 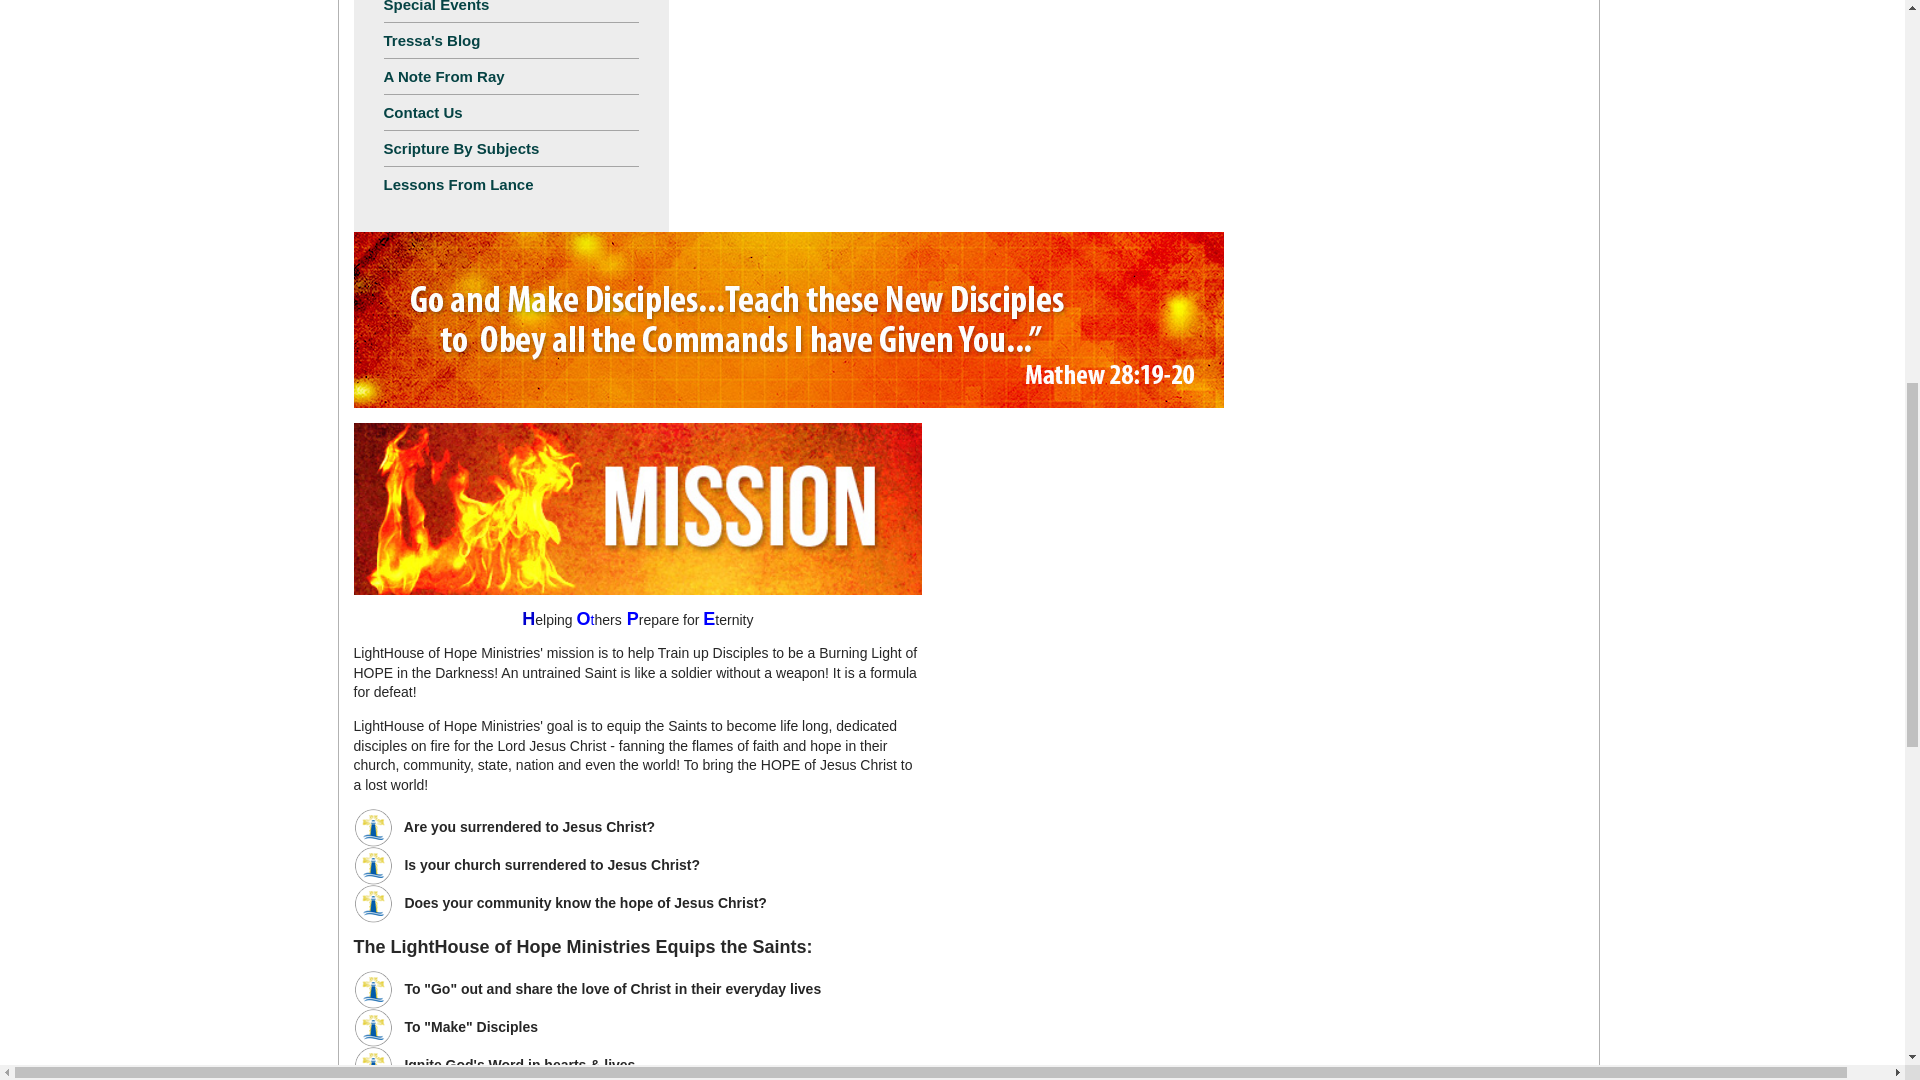 I want to click on Lessons From Lance, so click(x=512, y=184).